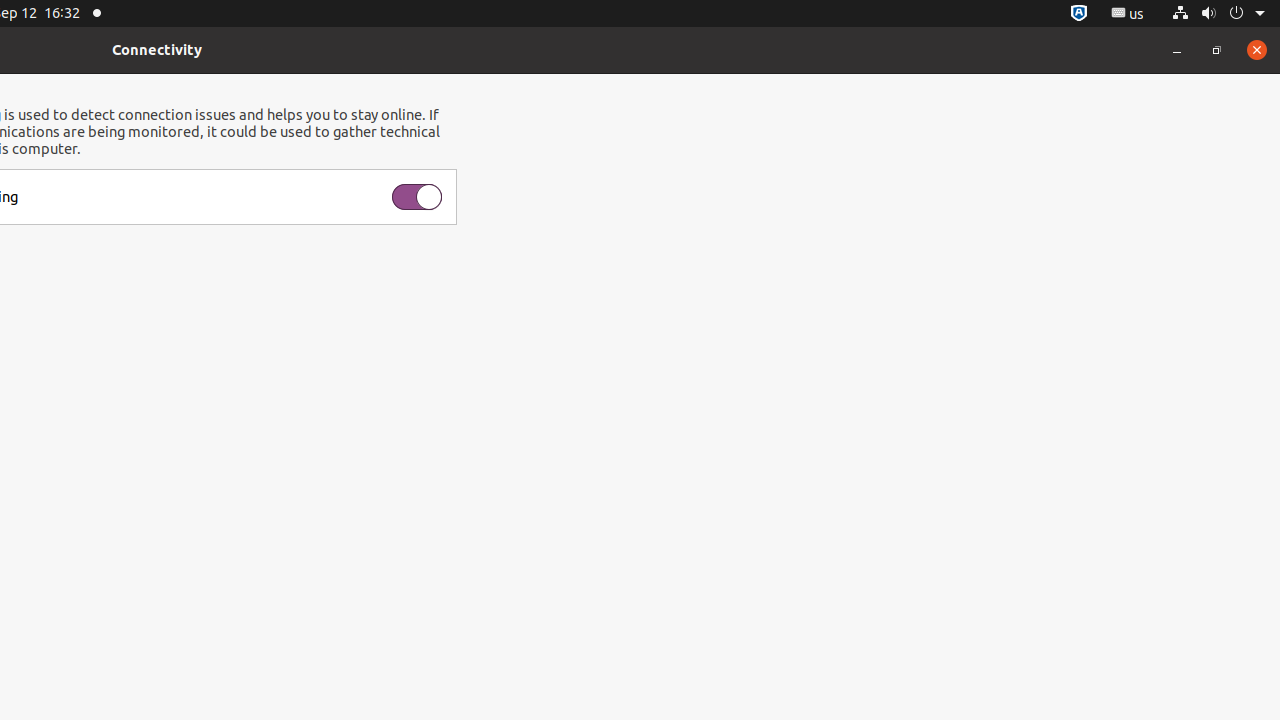 The image size is (1280, 720). Describe the element at coordinates (1177, 50) in the screenshot. I see `Minimize` at that location.